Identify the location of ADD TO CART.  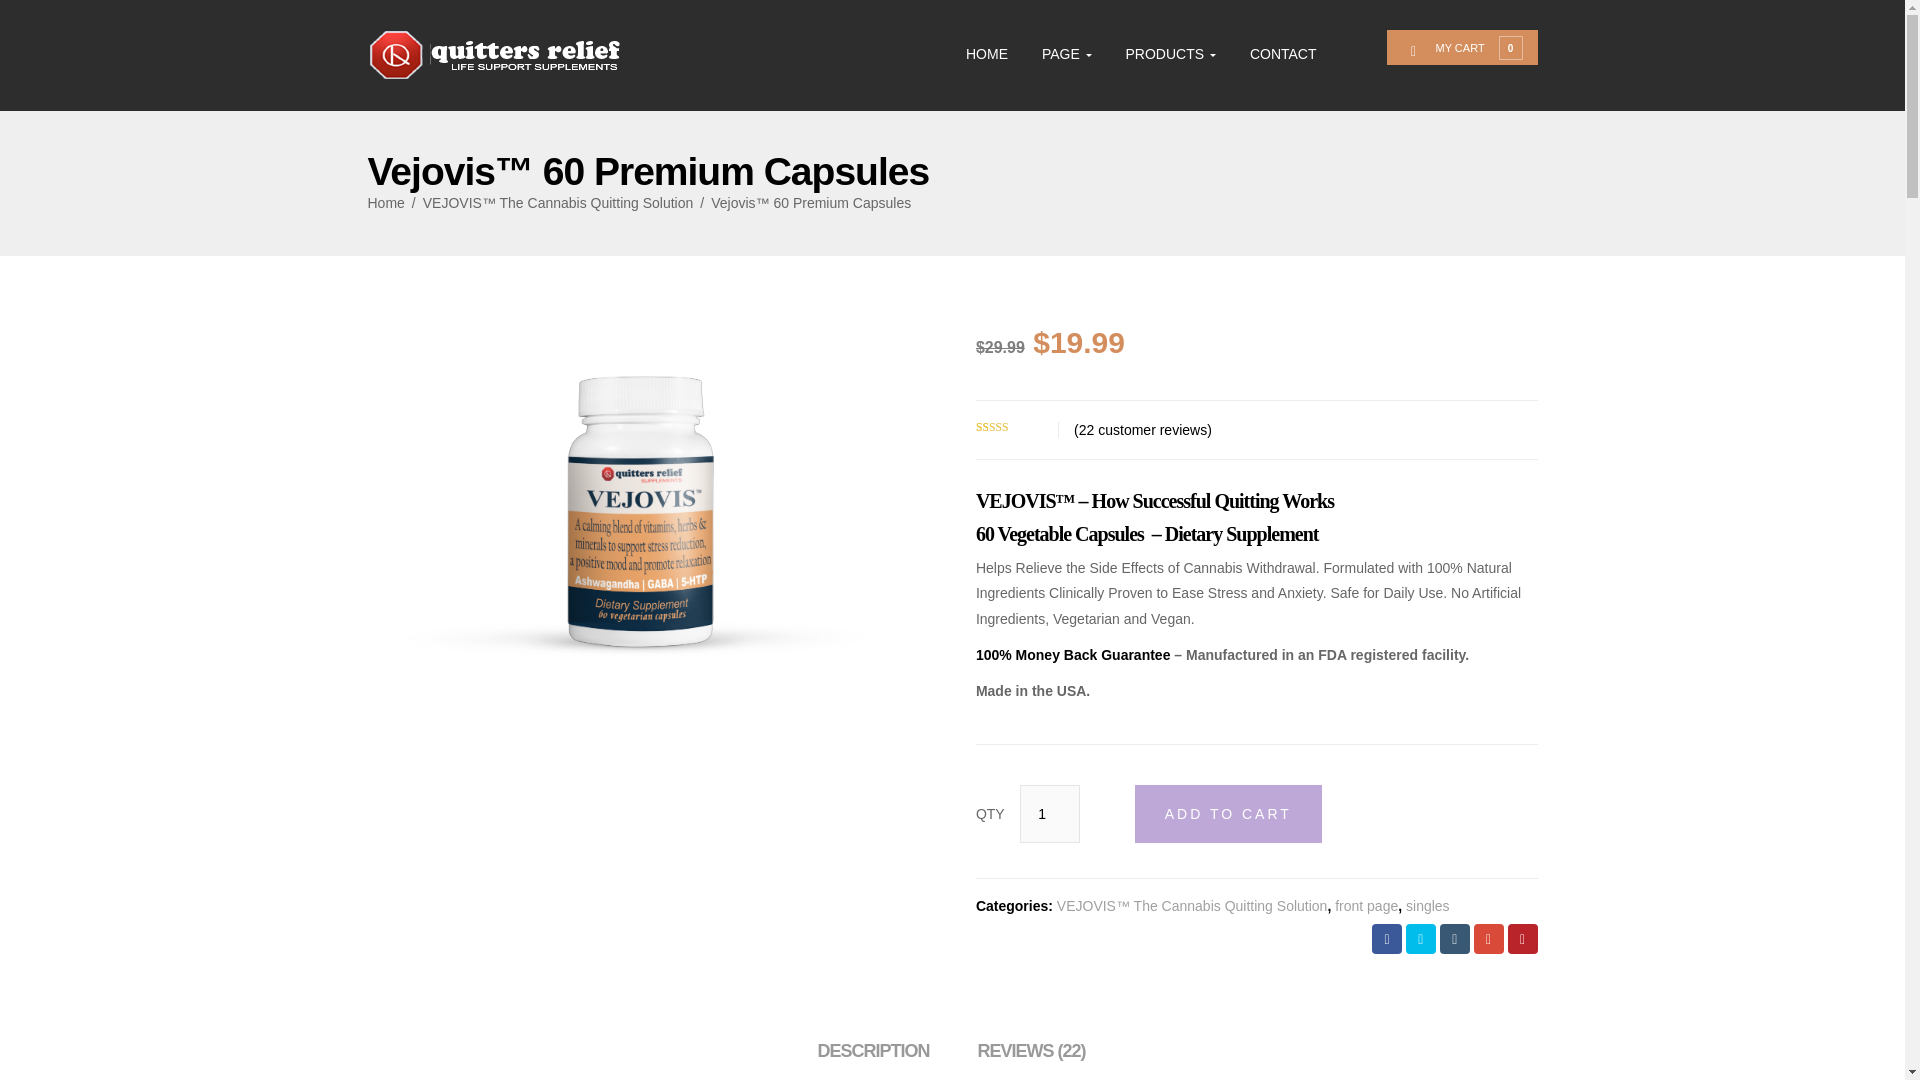
(1228, 814).